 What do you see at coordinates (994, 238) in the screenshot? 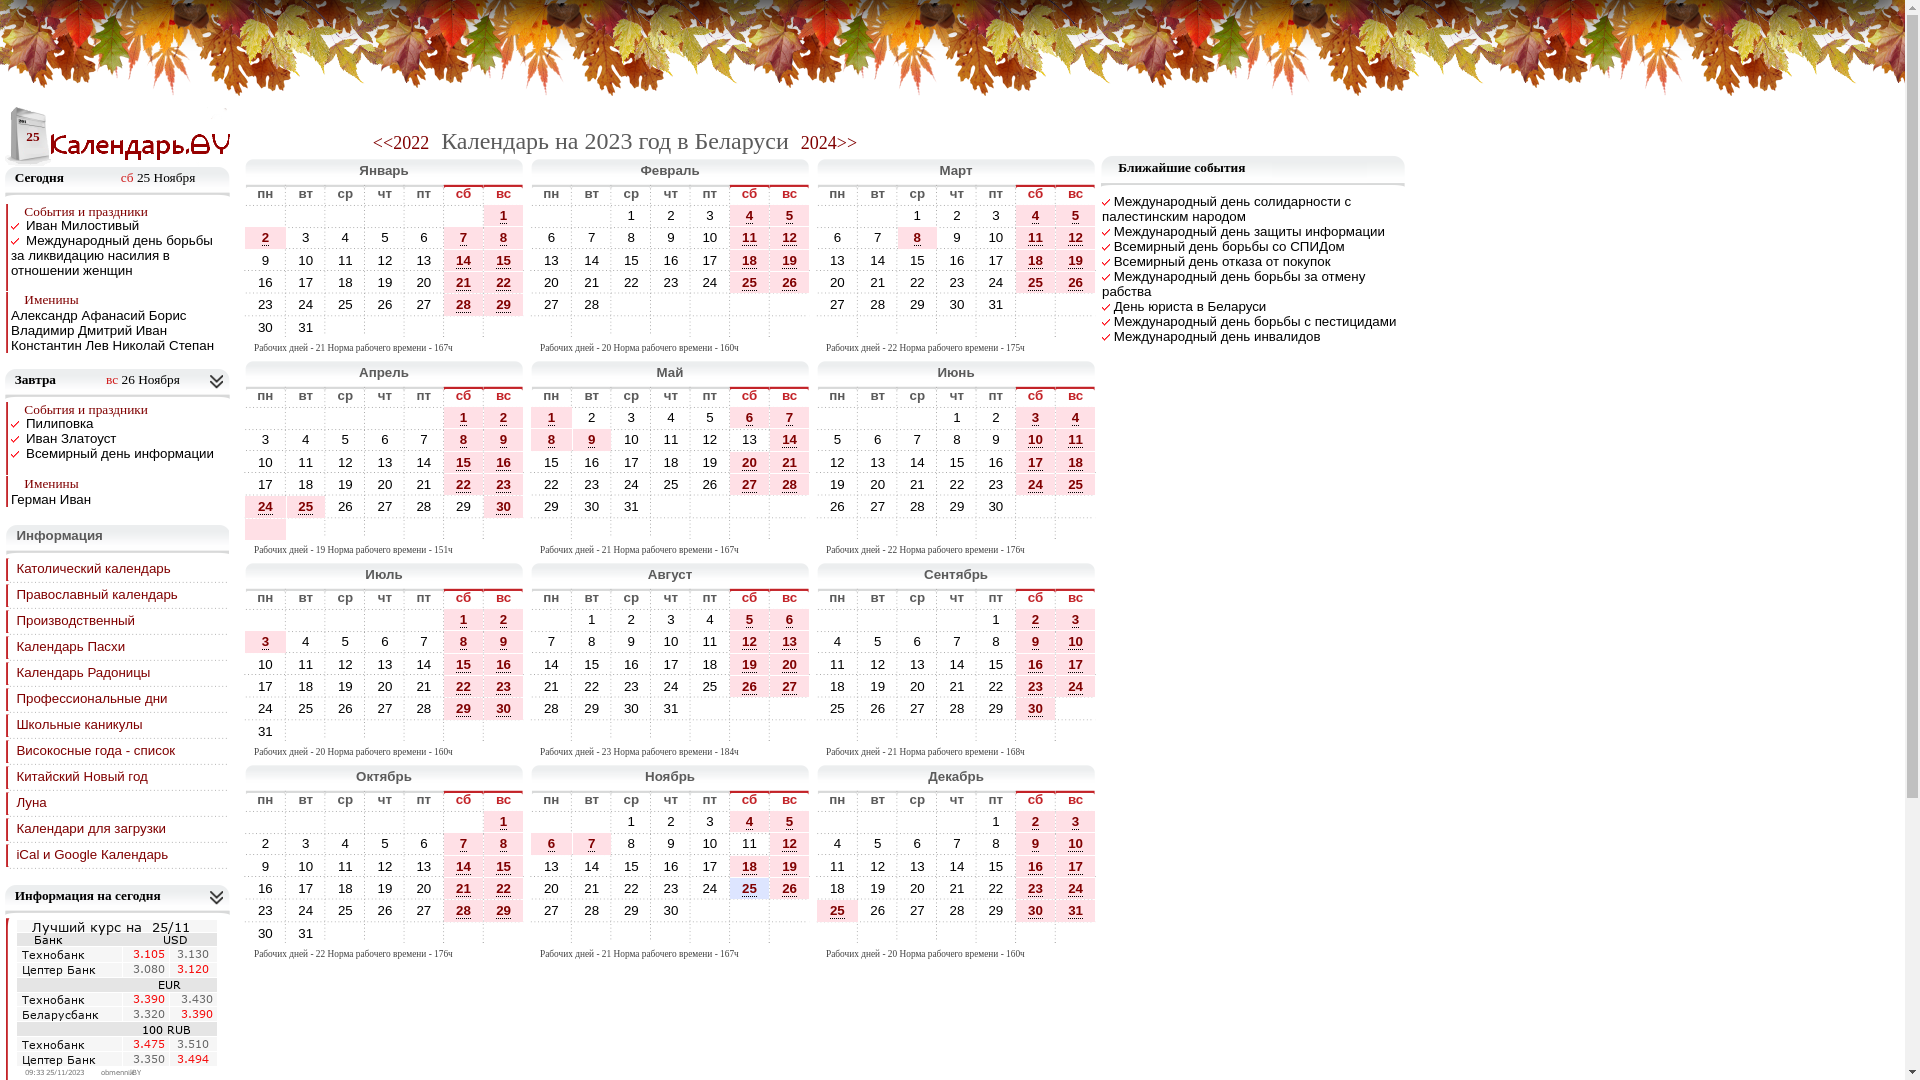
I see `10` at bounding box center [994, 238].